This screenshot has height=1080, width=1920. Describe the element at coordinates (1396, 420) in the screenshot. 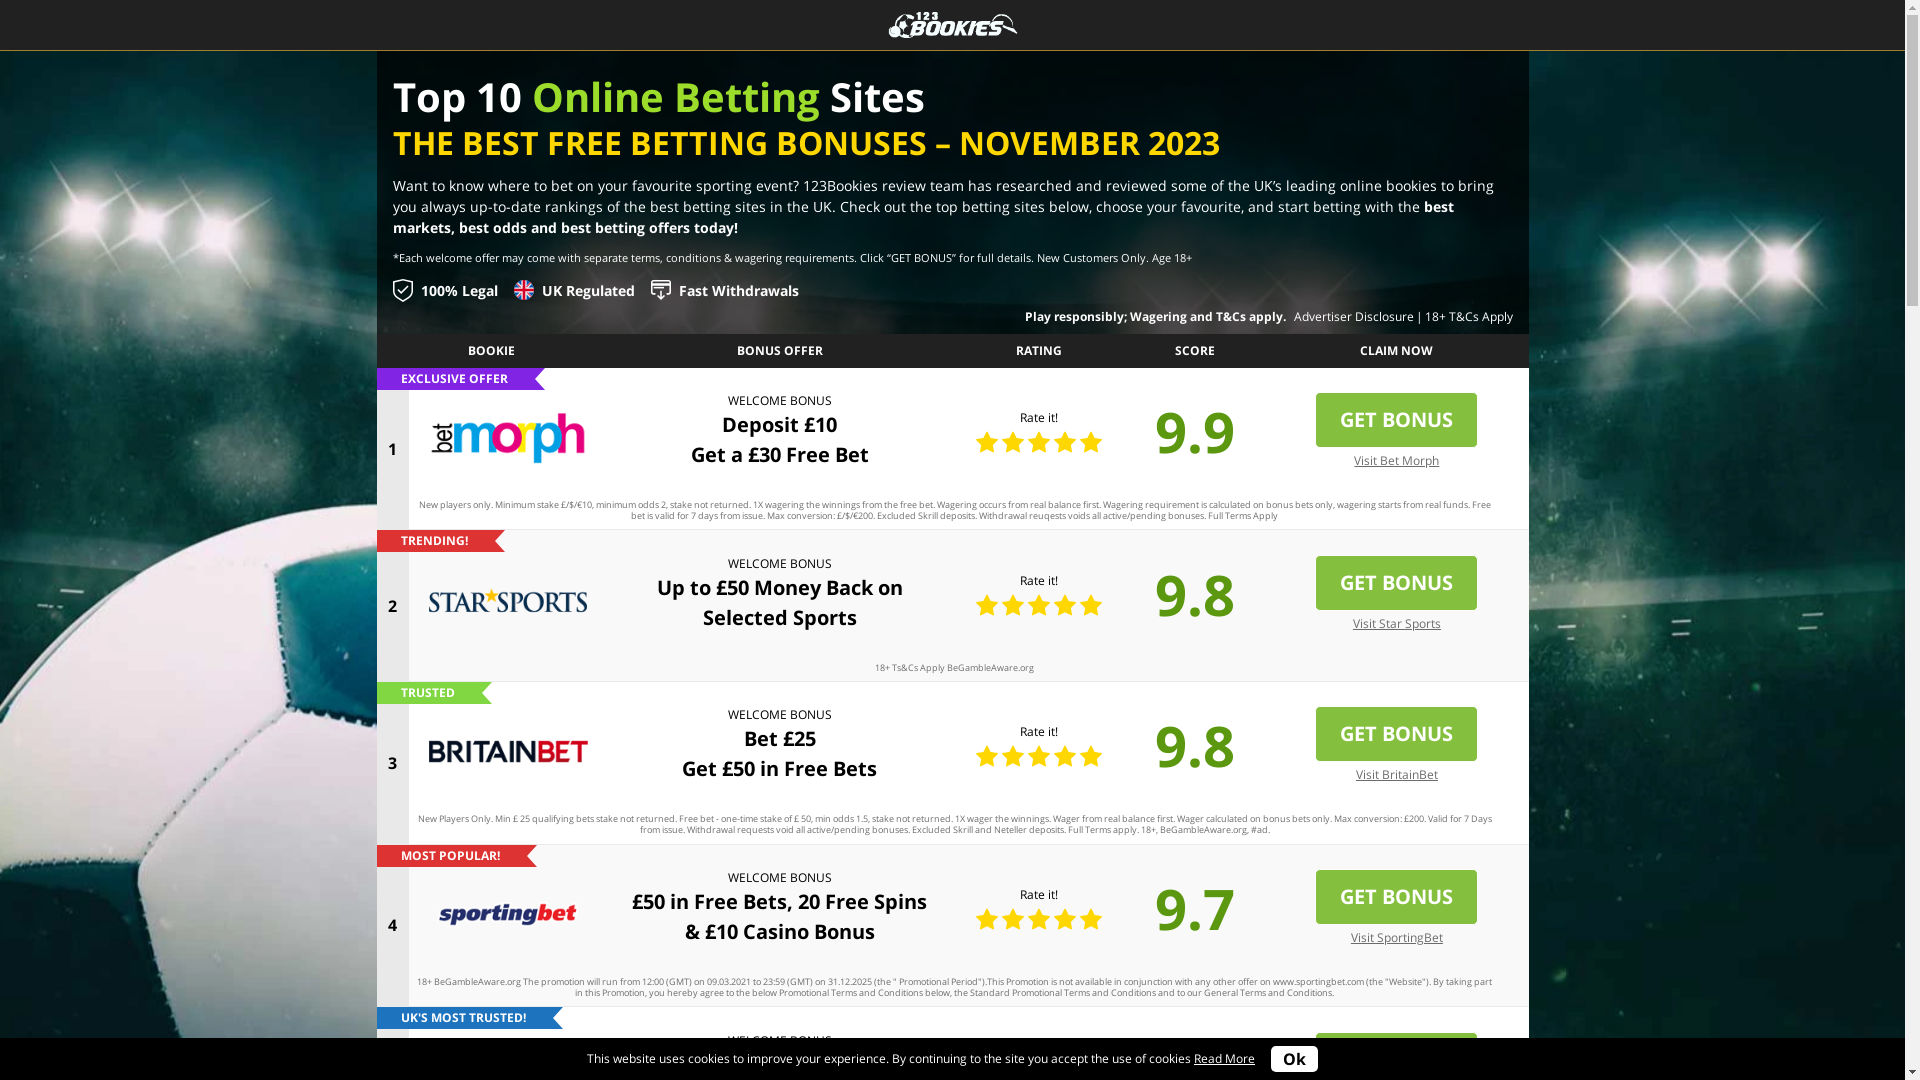

I see `GET BONUS` at that location.